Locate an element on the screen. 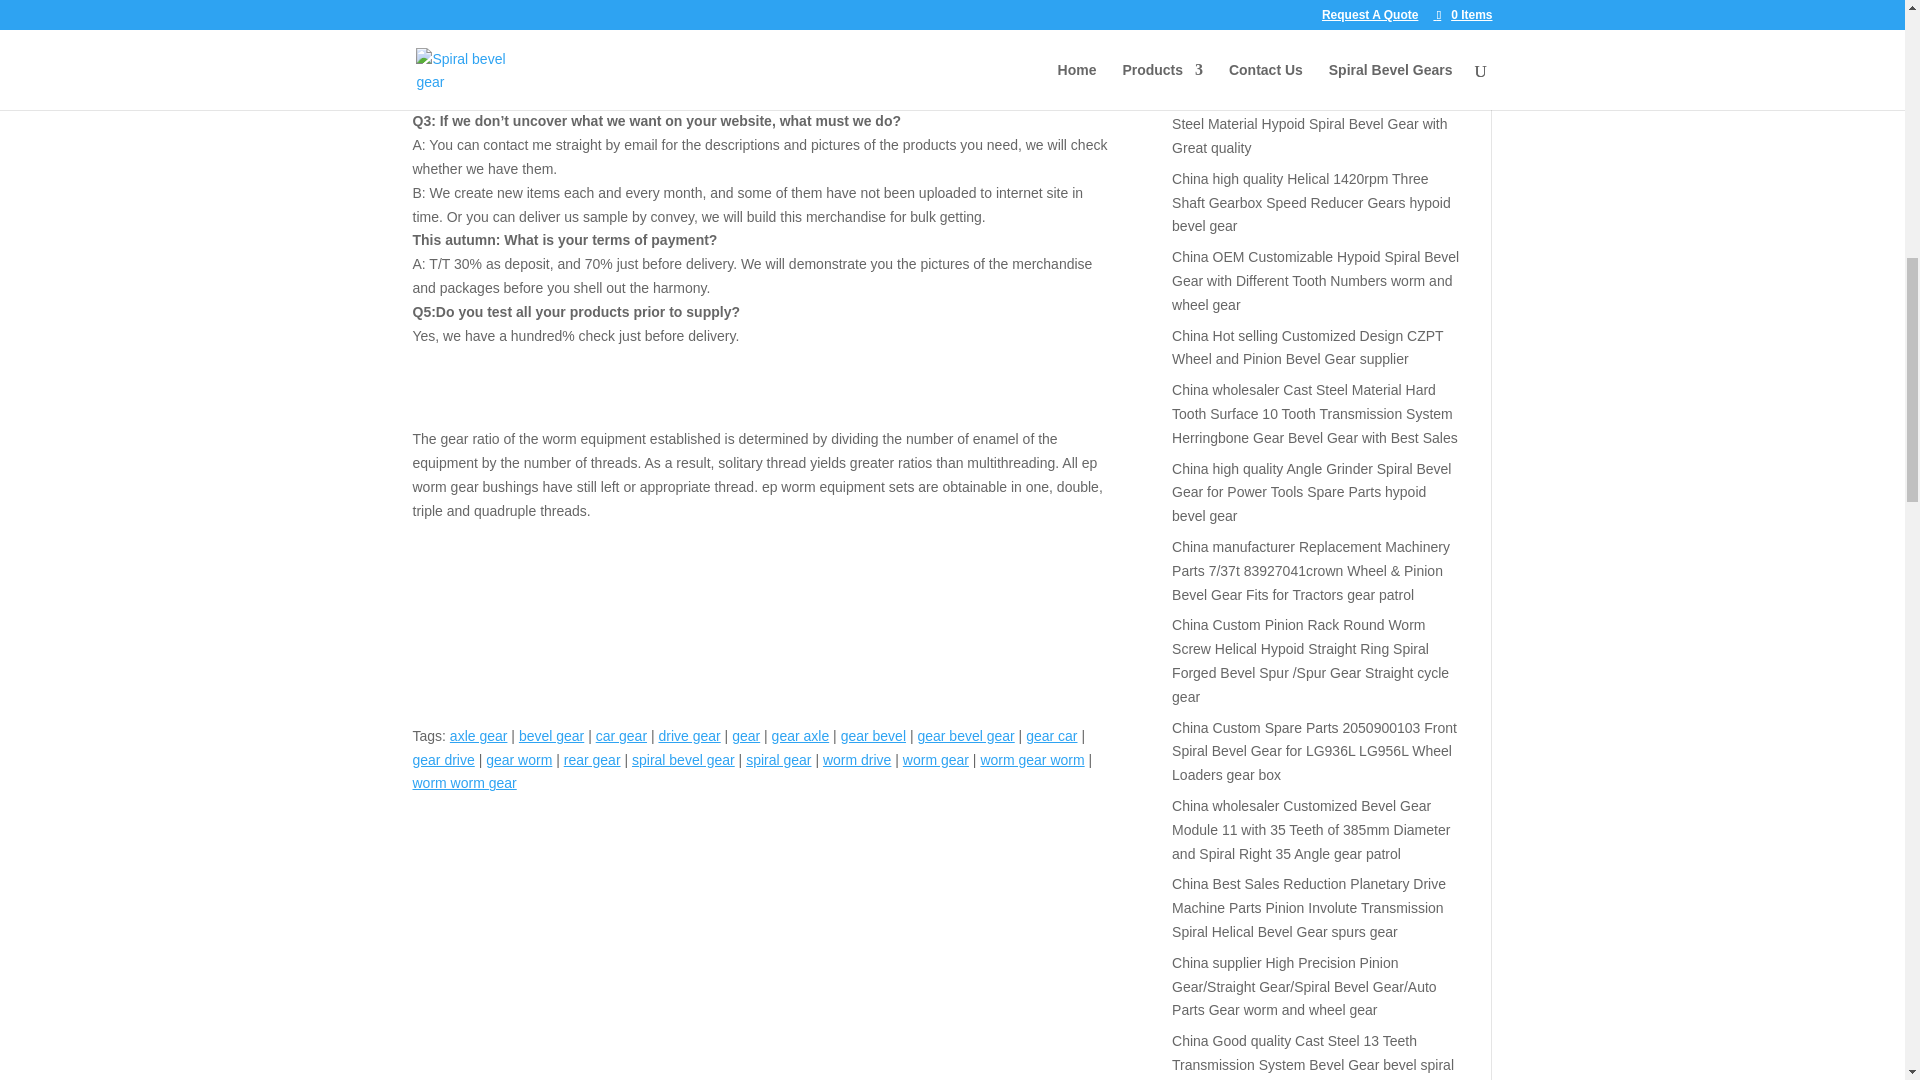 The image size is (1920, 1080). spiral bevel gear is located at coordinates (683, 759).